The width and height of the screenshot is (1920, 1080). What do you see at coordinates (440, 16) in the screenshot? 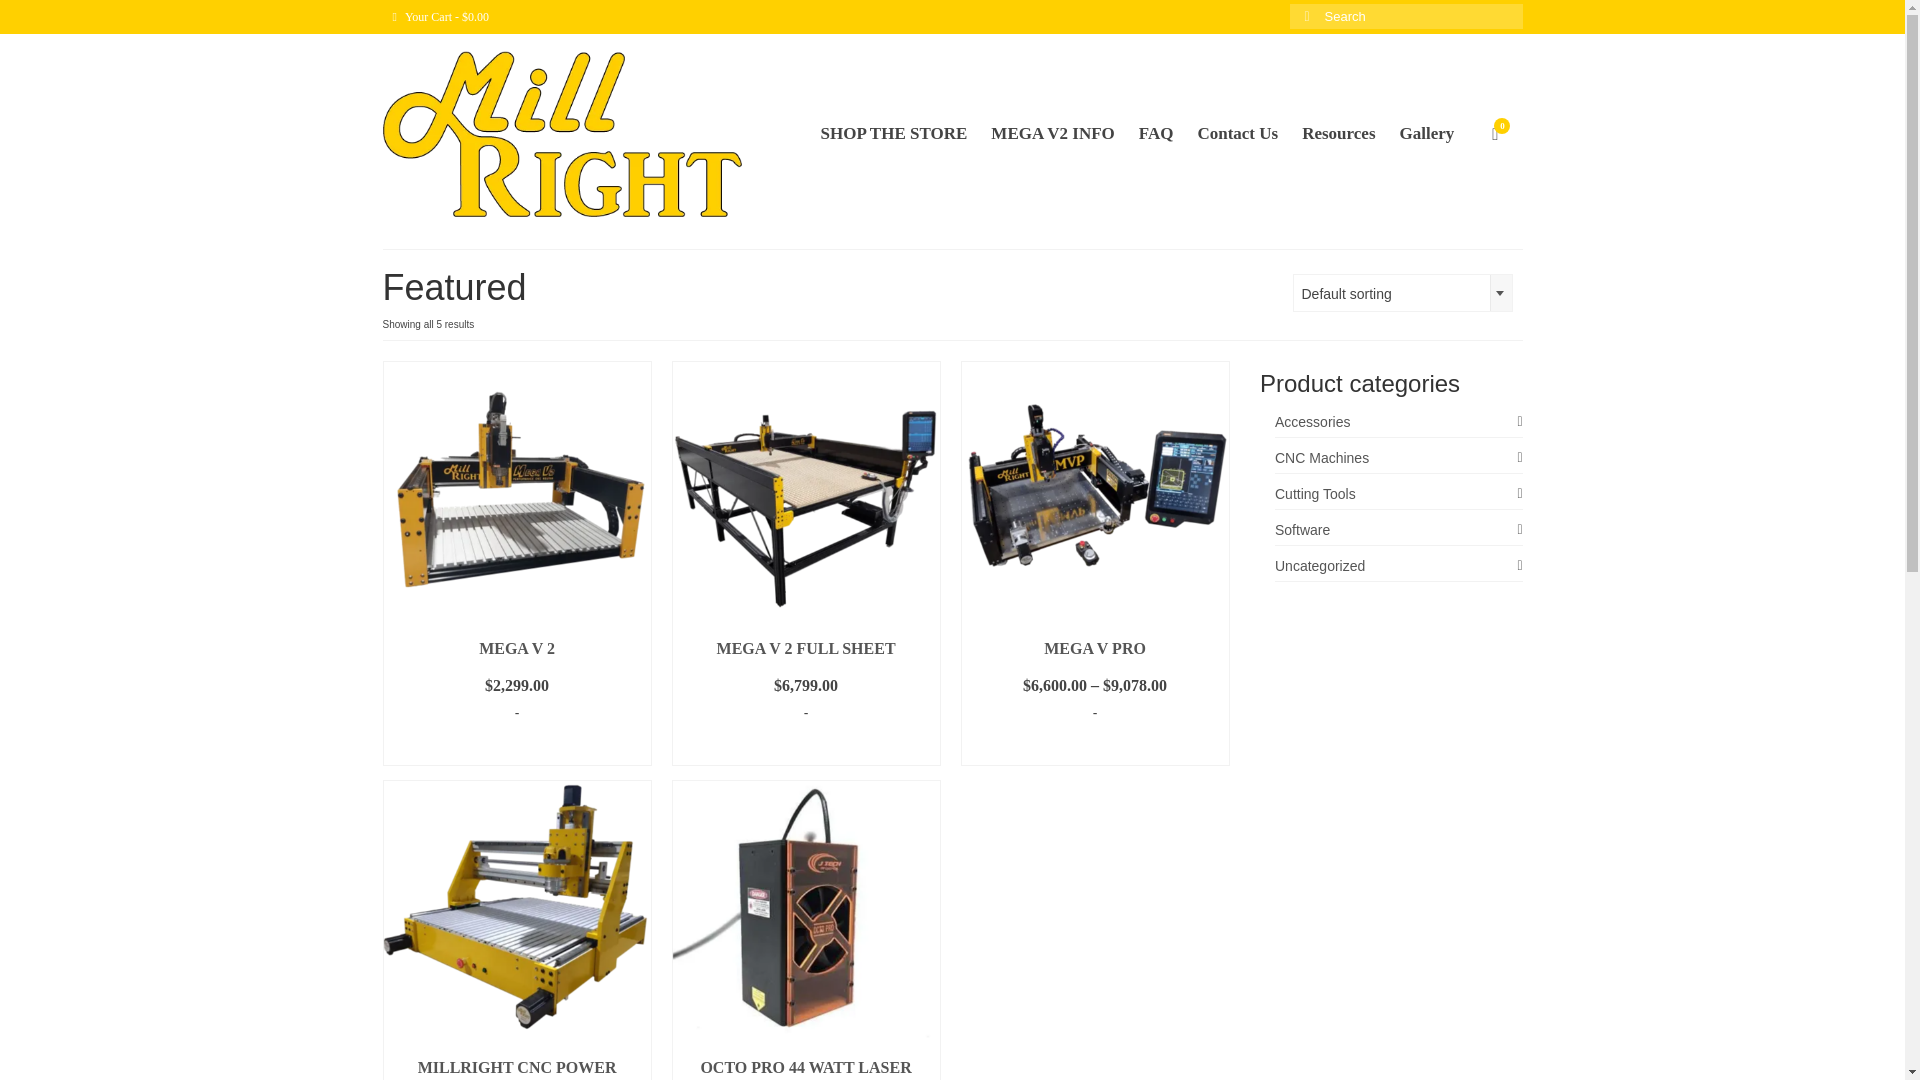
I see `View your shopping cart` at bounding box center [440, 16].